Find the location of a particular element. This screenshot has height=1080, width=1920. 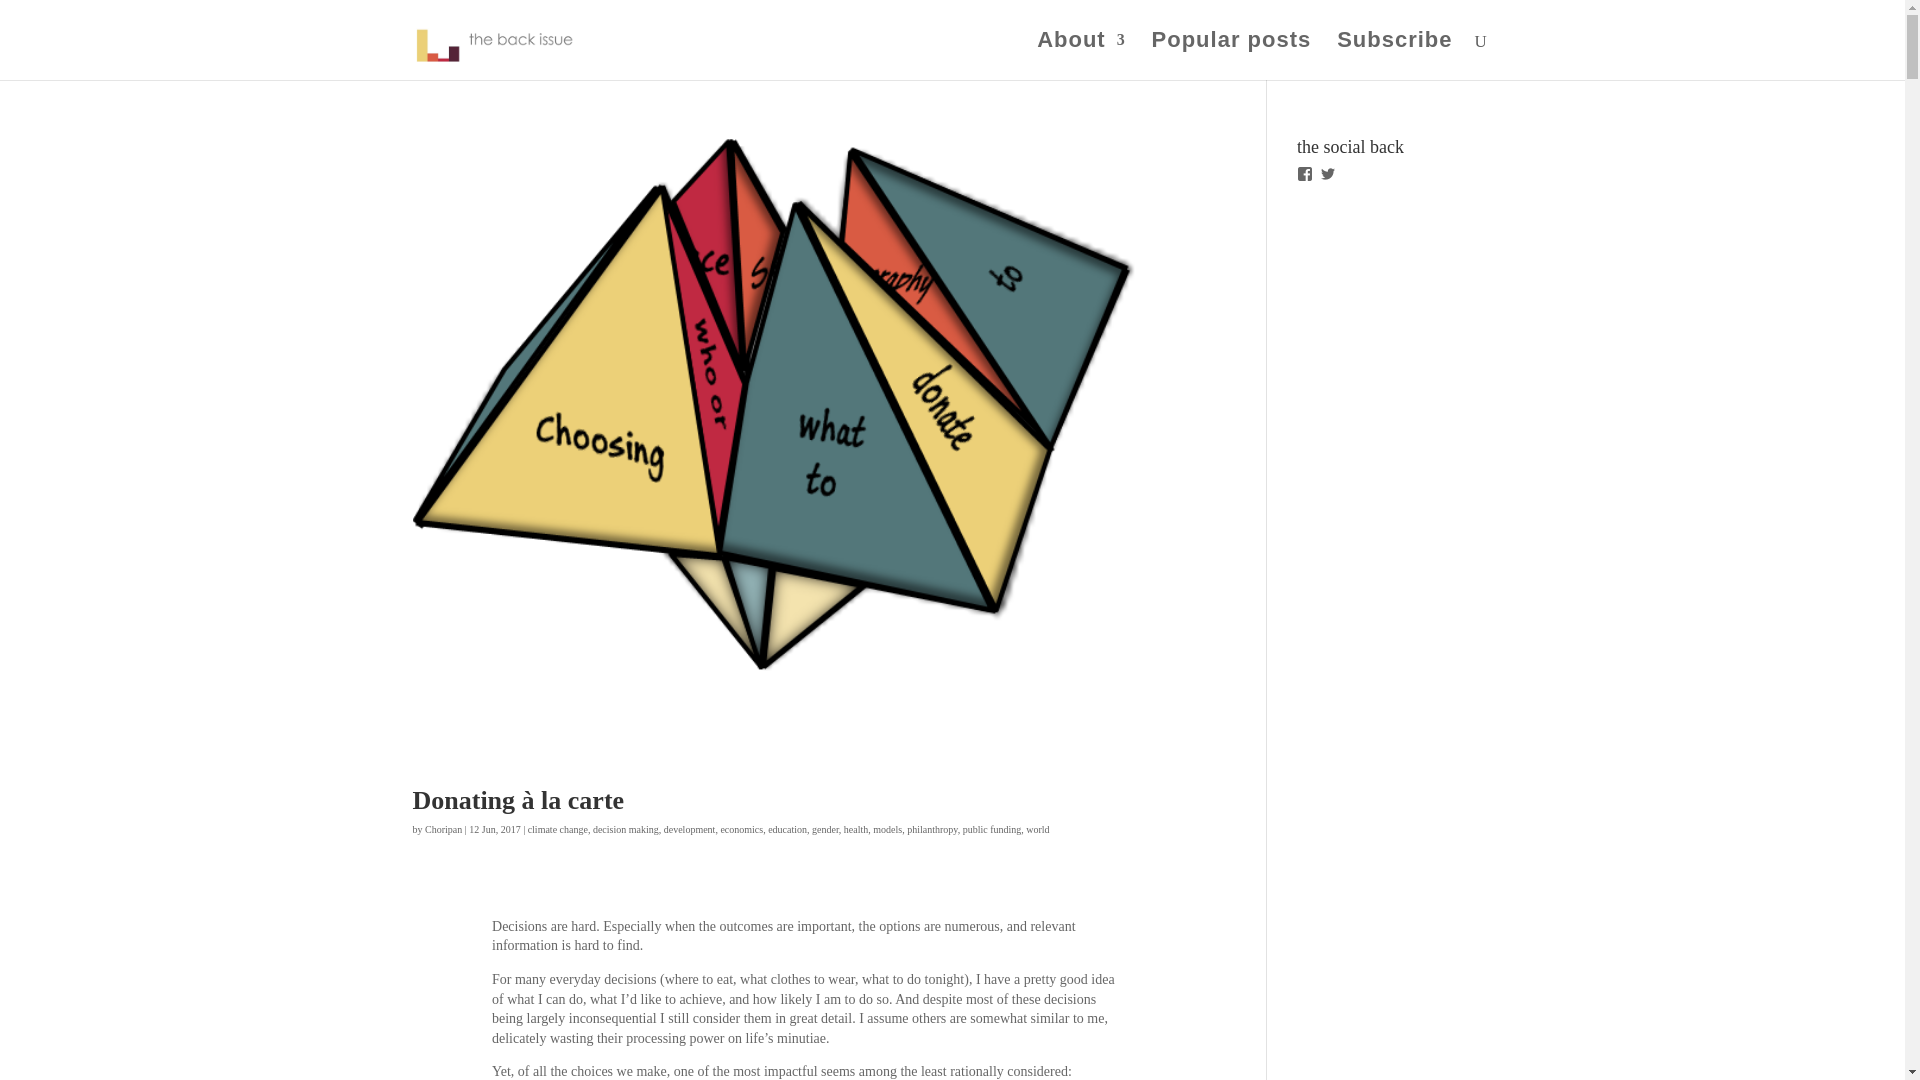

Posts by Choripan is located at coordinates (443, 829).